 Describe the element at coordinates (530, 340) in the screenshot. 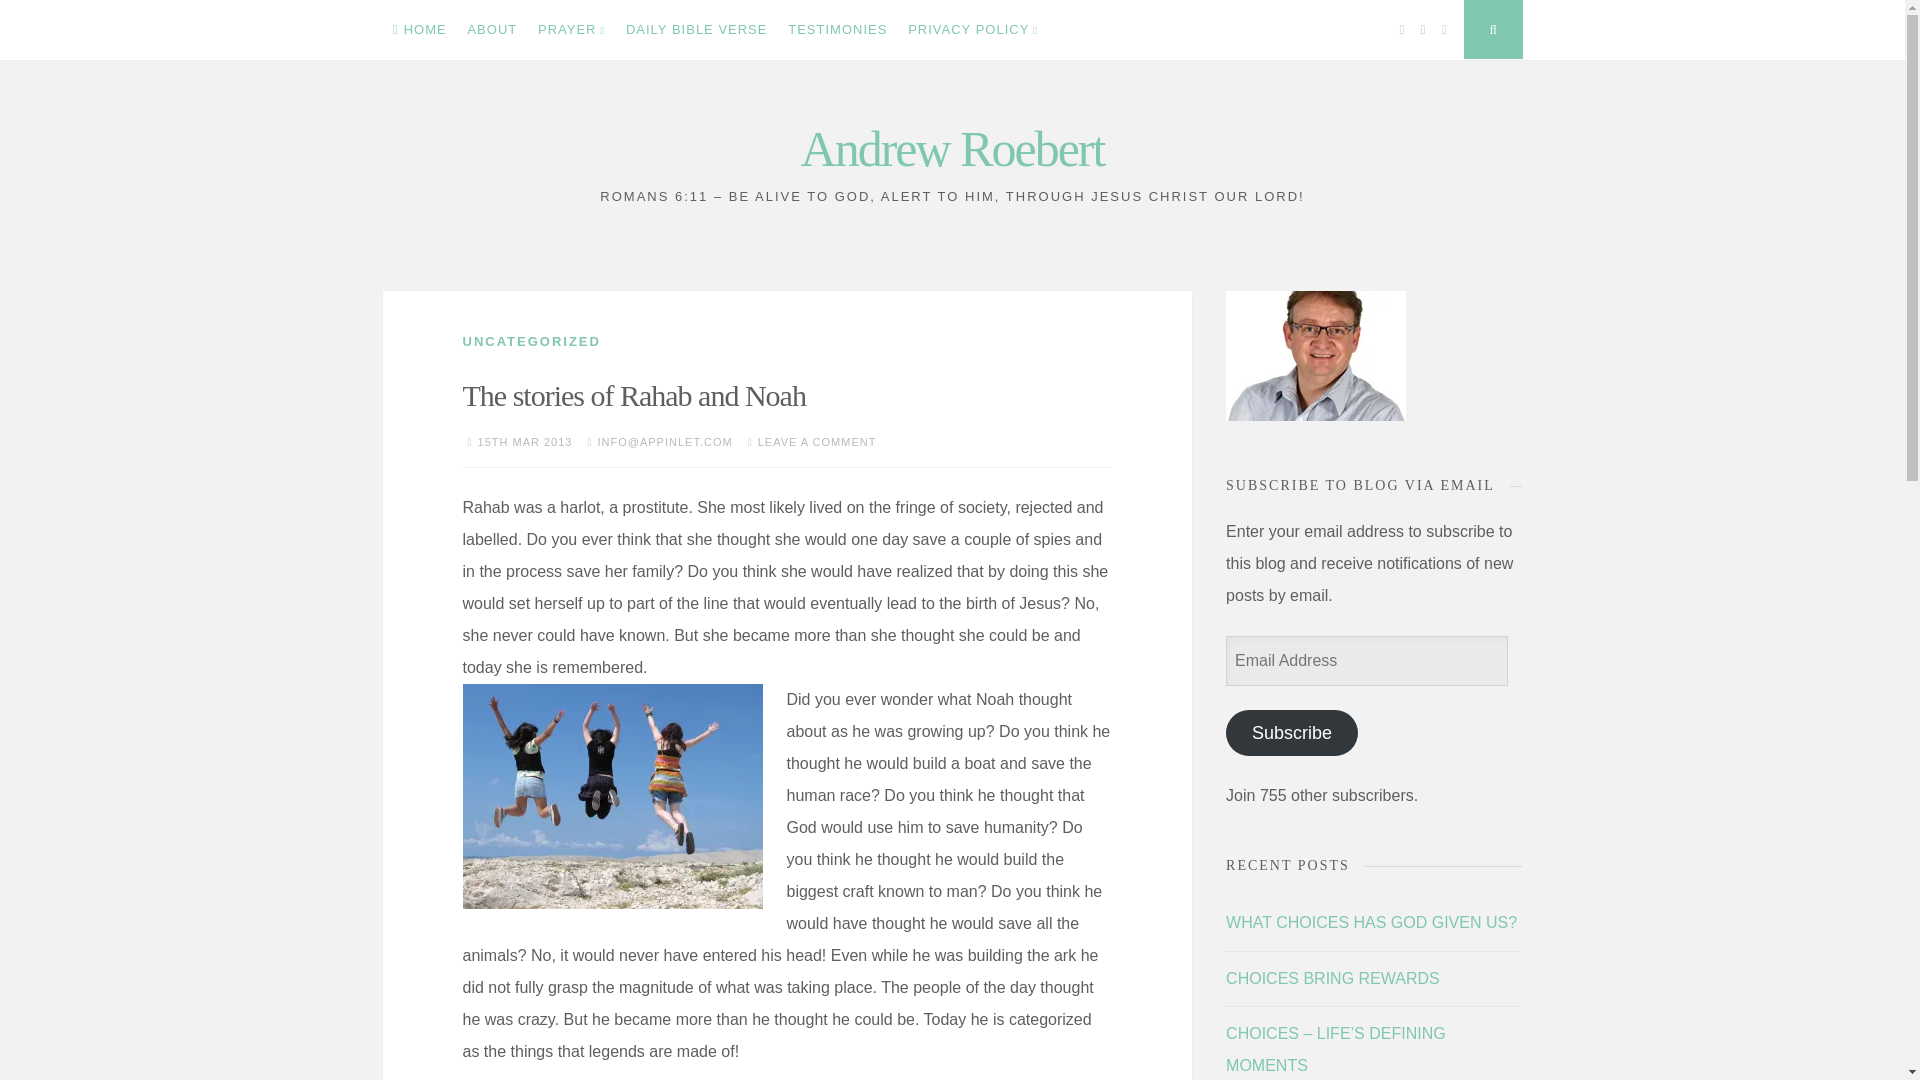

I see `UNCATEGORIZED` at that location.